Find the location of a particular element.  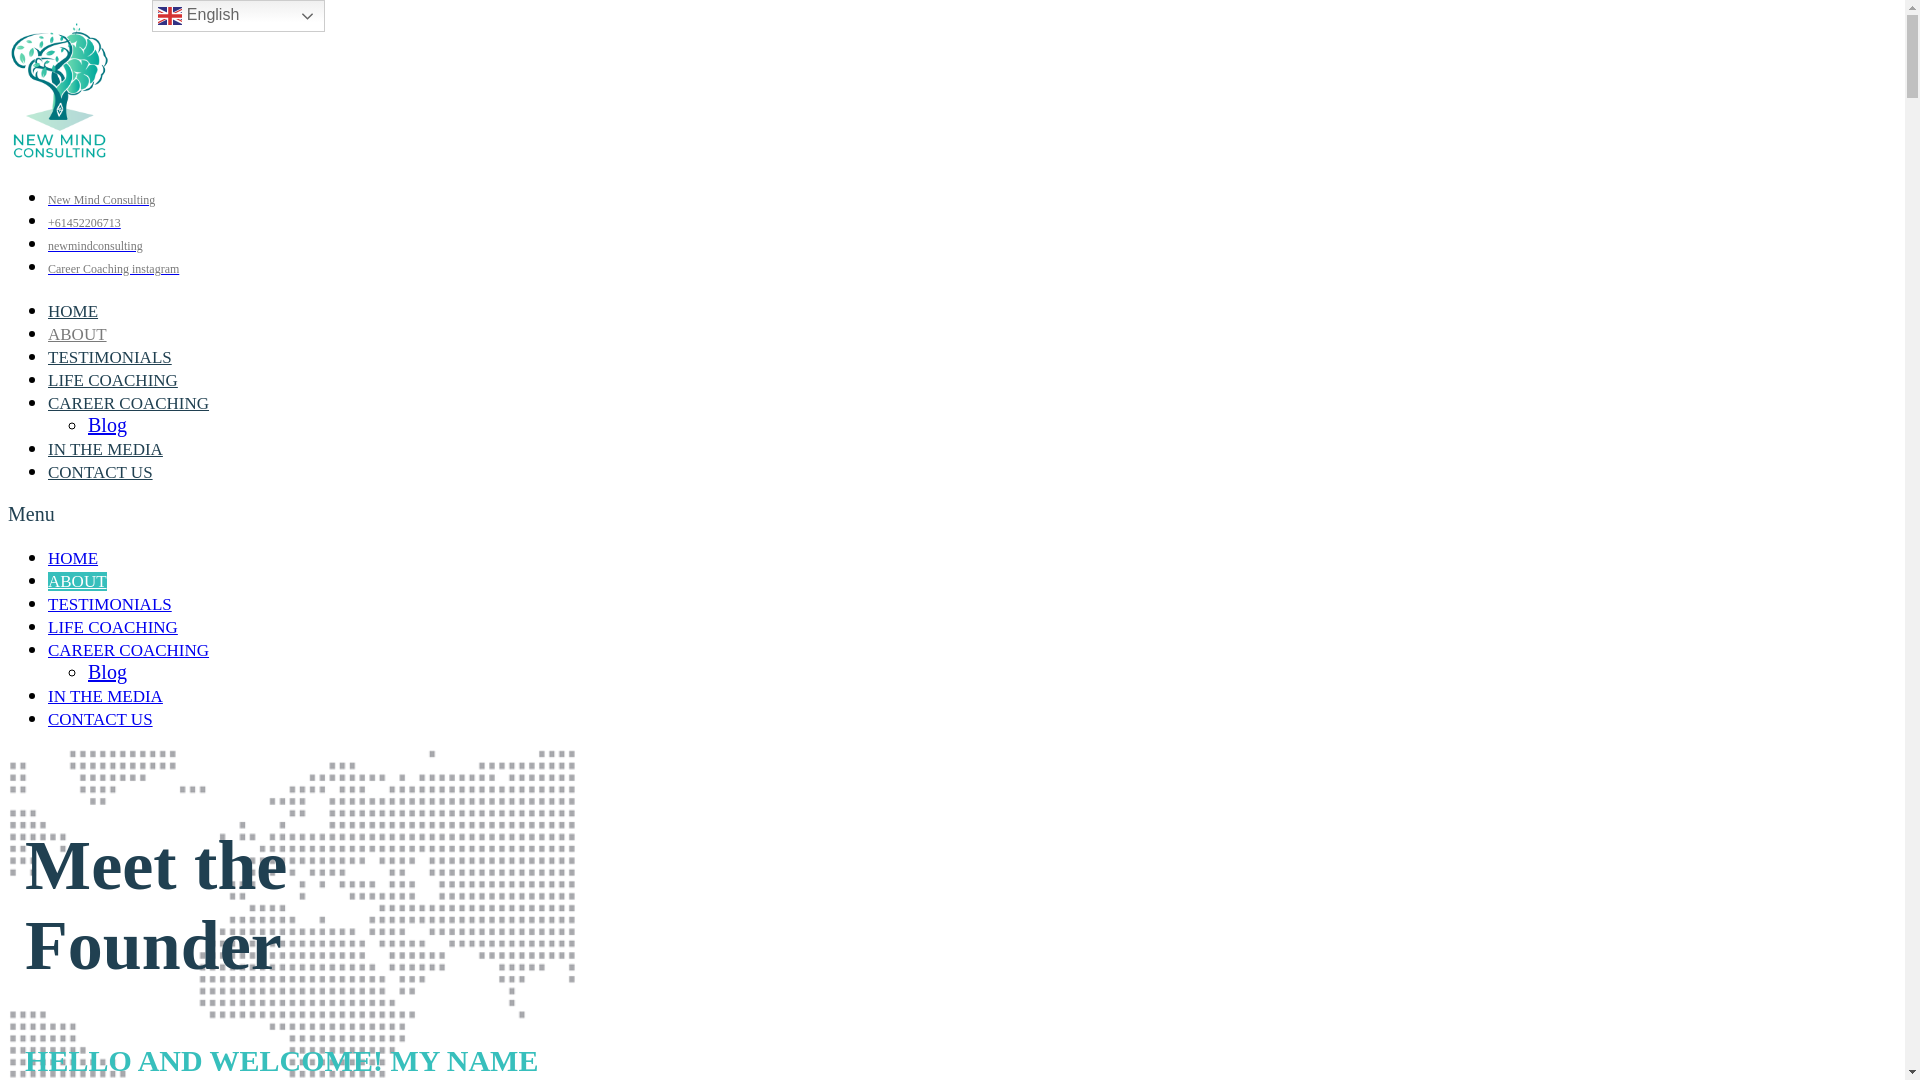

LIFE COACHING is located at coordinates (113, 380).